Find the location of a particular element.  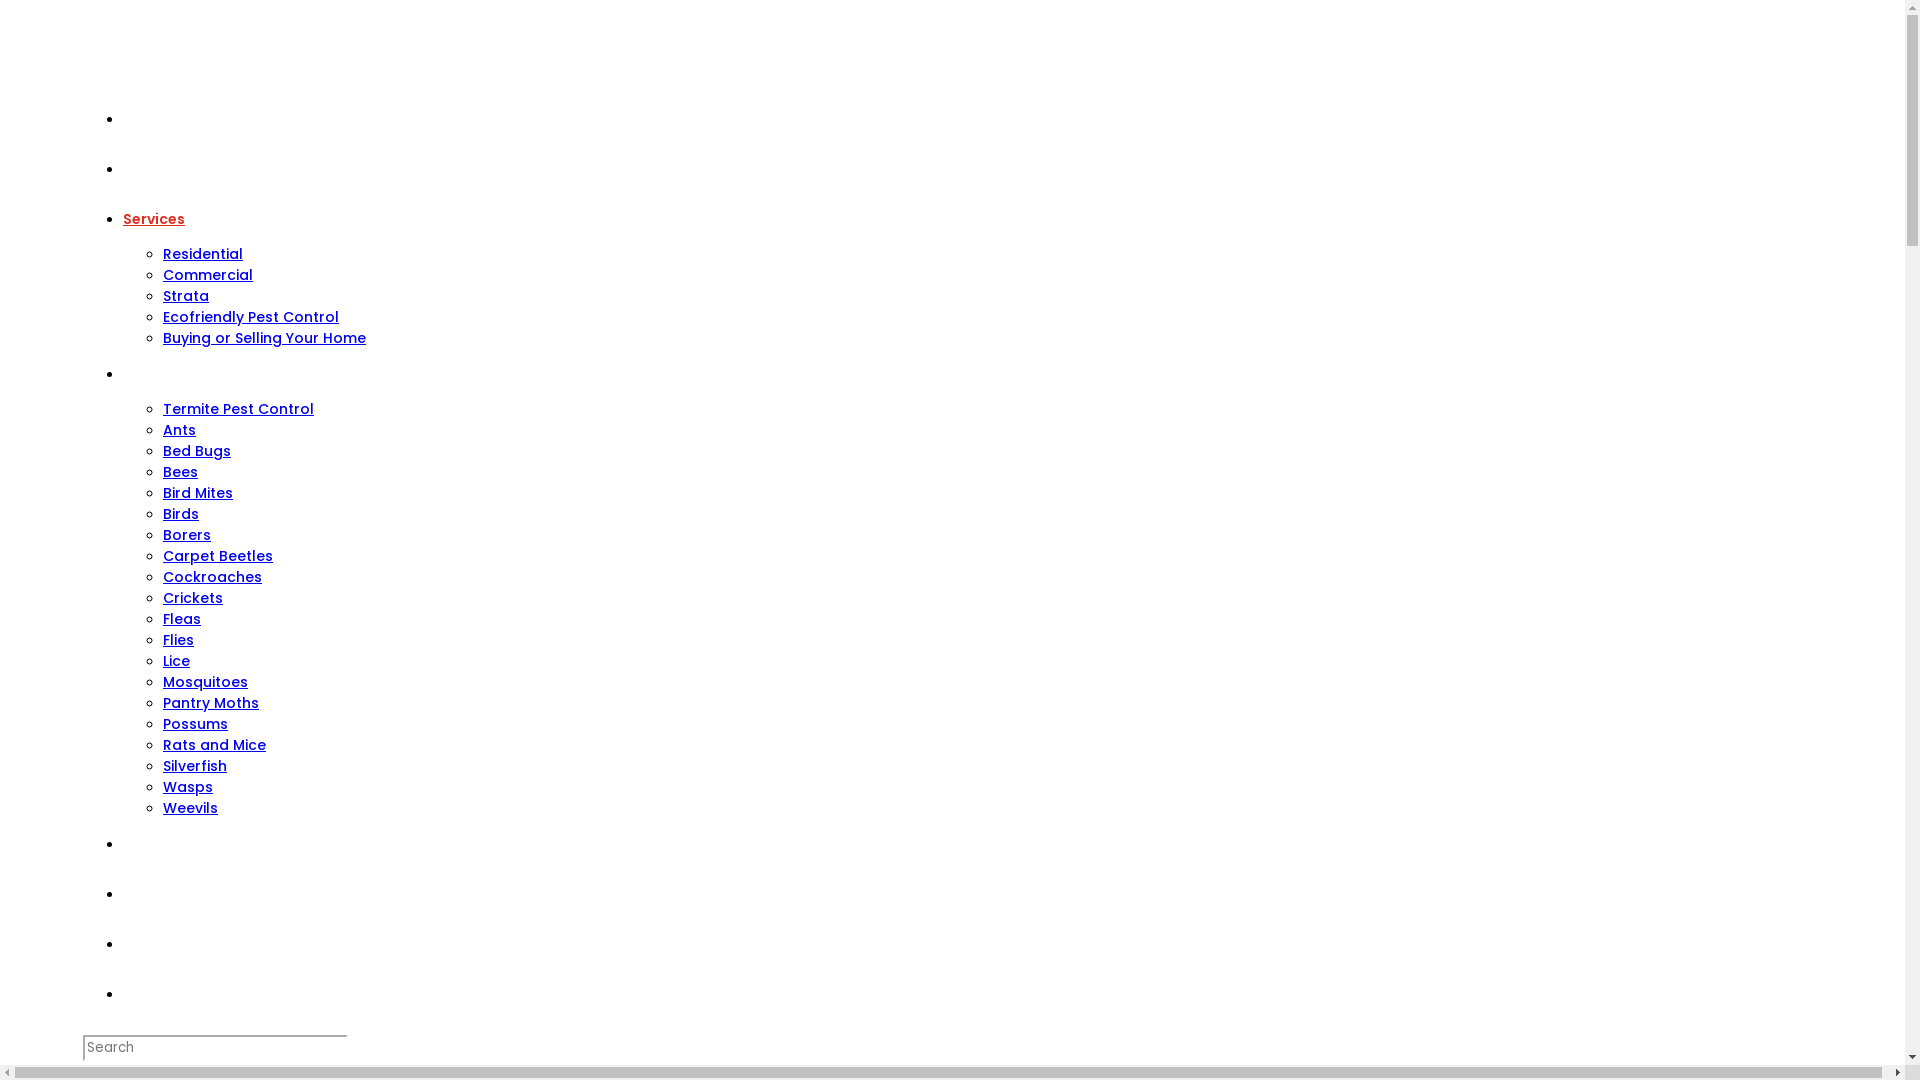

Services is located at coordinates (154, 219).